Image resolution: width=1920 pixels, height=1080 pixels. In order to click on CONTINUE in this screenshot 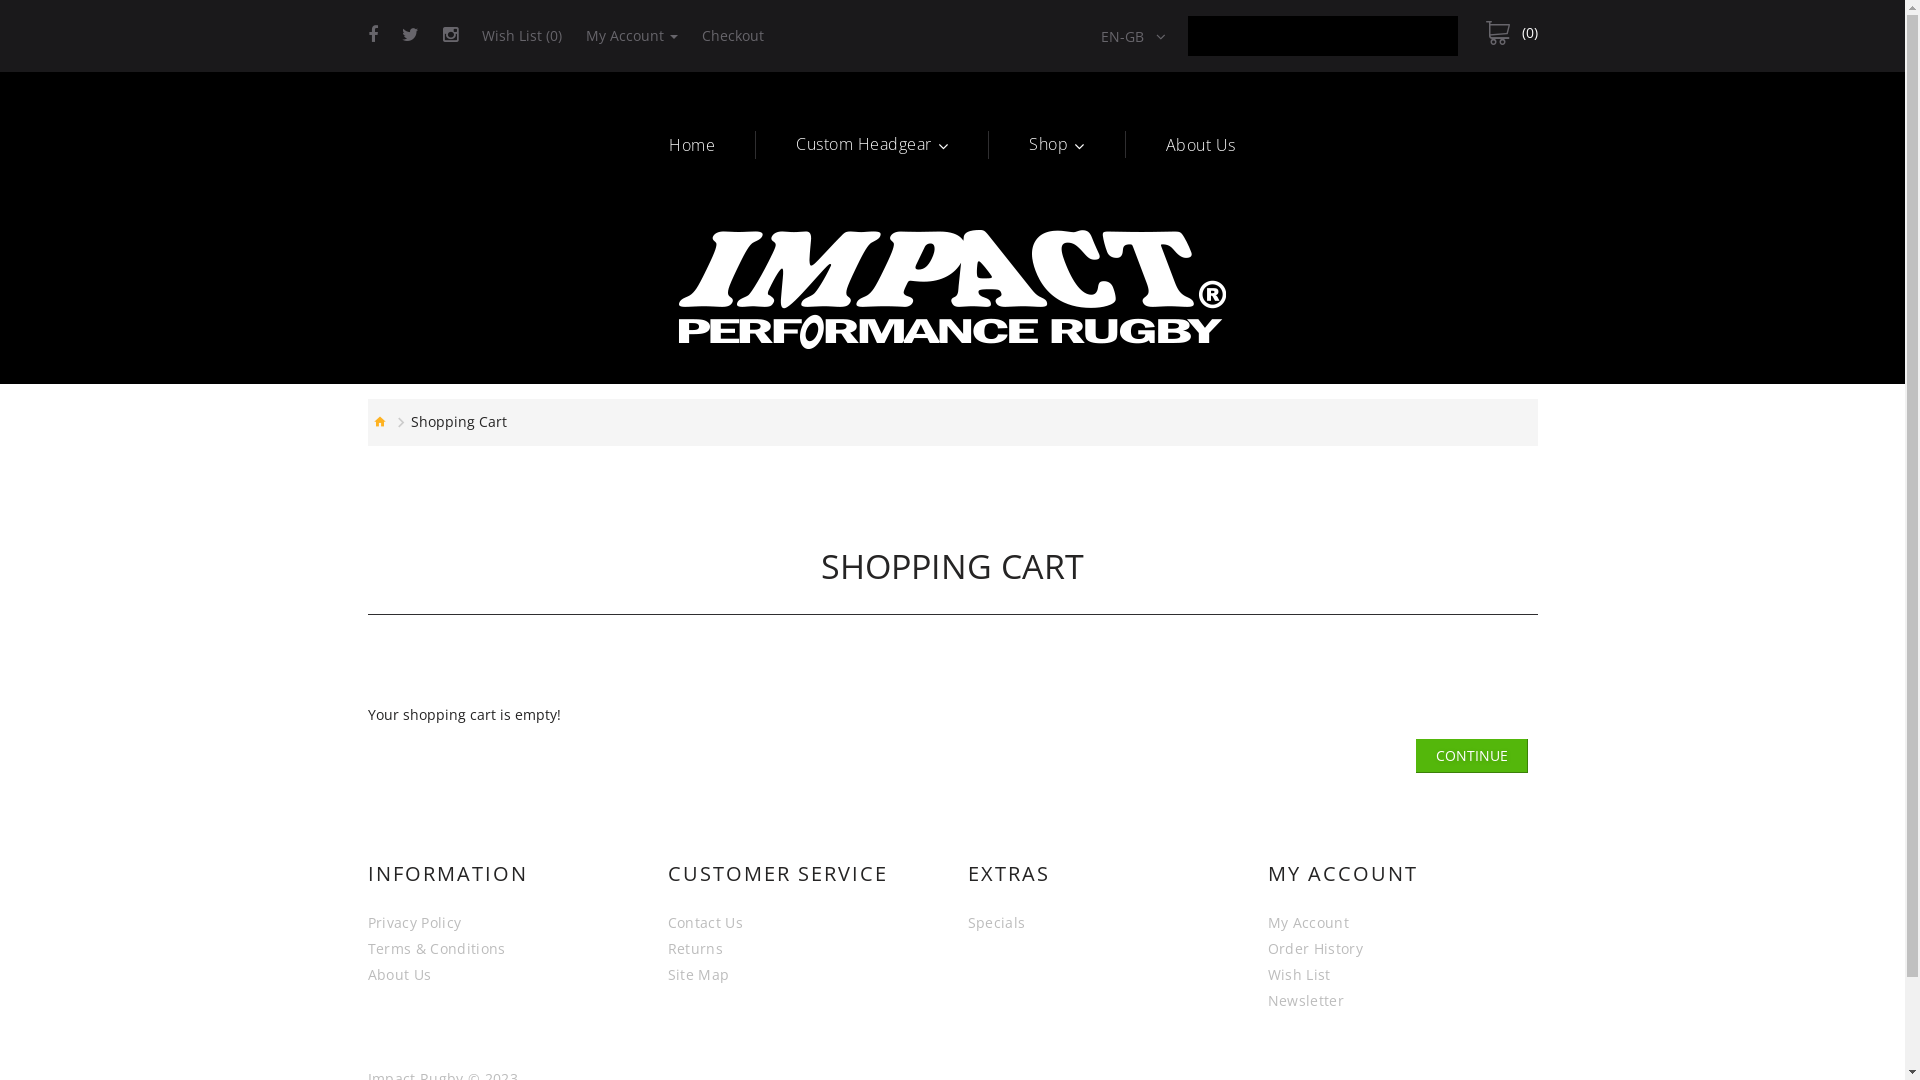, I will do `click(1472, 756)`.